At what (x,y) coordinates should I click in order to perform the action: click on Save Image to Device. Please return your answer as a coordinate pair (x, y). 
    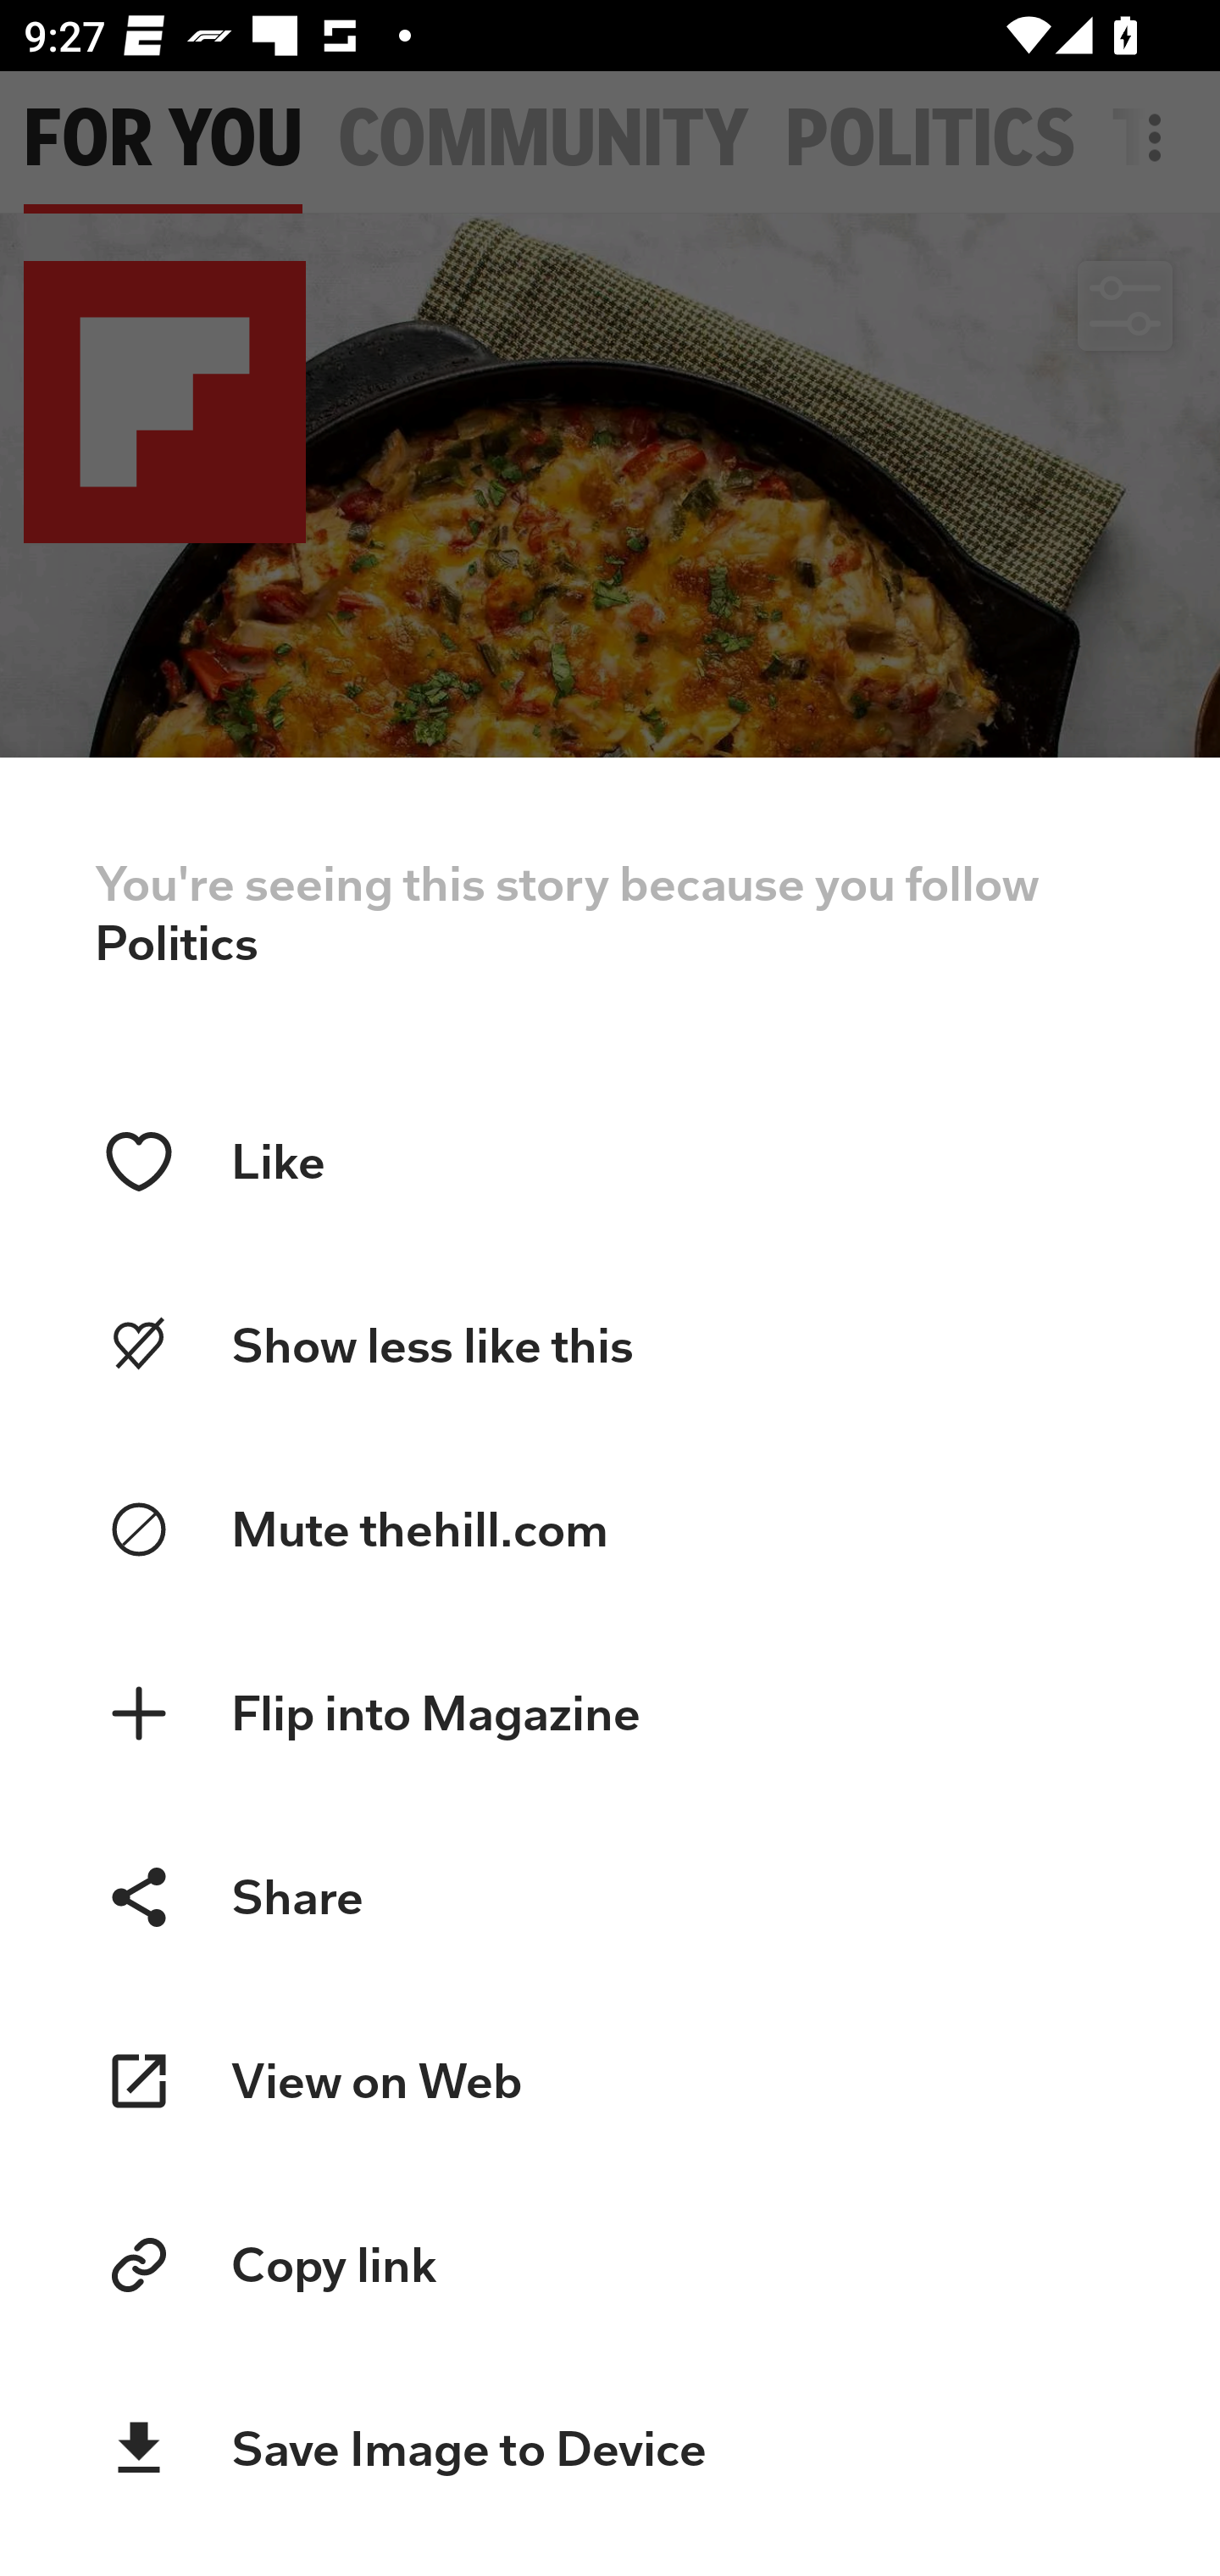
    Looking at the image, I should click on (610, 2449).